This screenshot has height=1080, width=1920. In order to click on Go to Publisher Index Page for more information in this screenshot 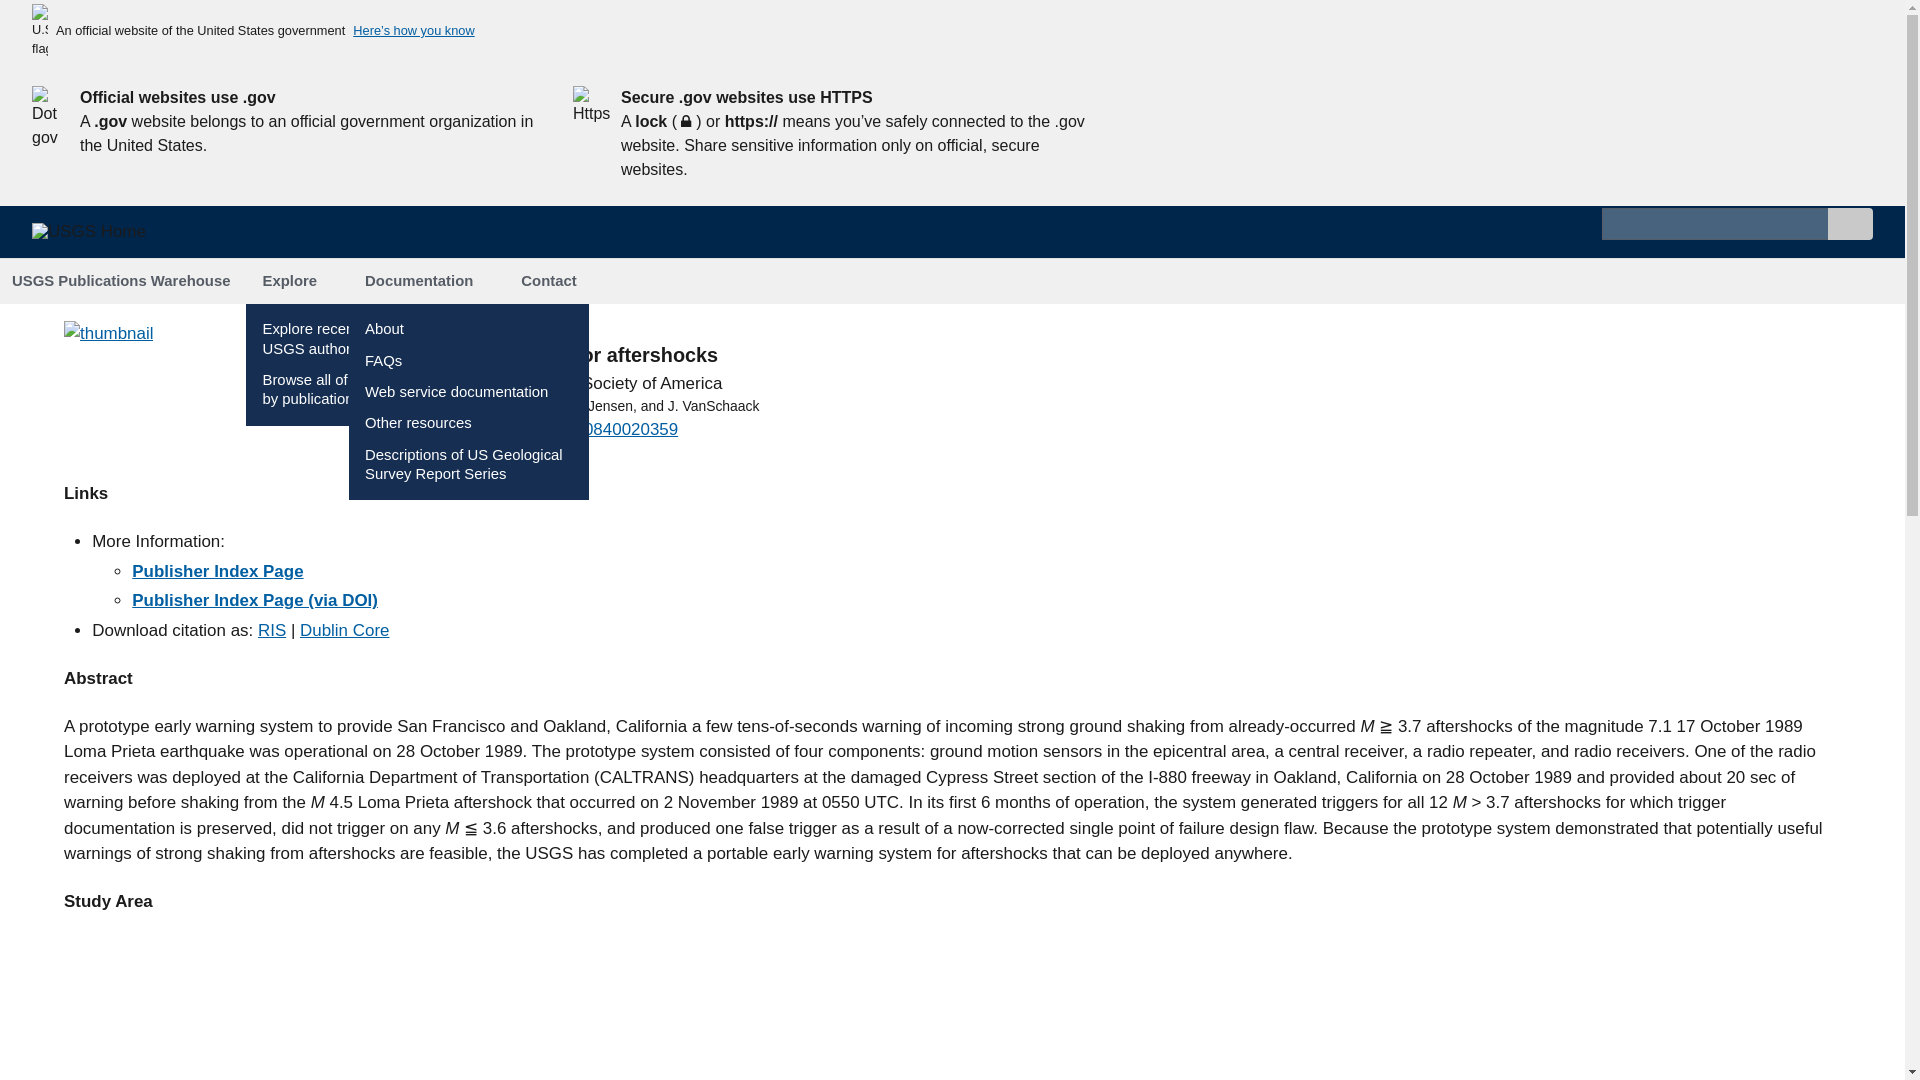, I will do `click(108, 334)`.